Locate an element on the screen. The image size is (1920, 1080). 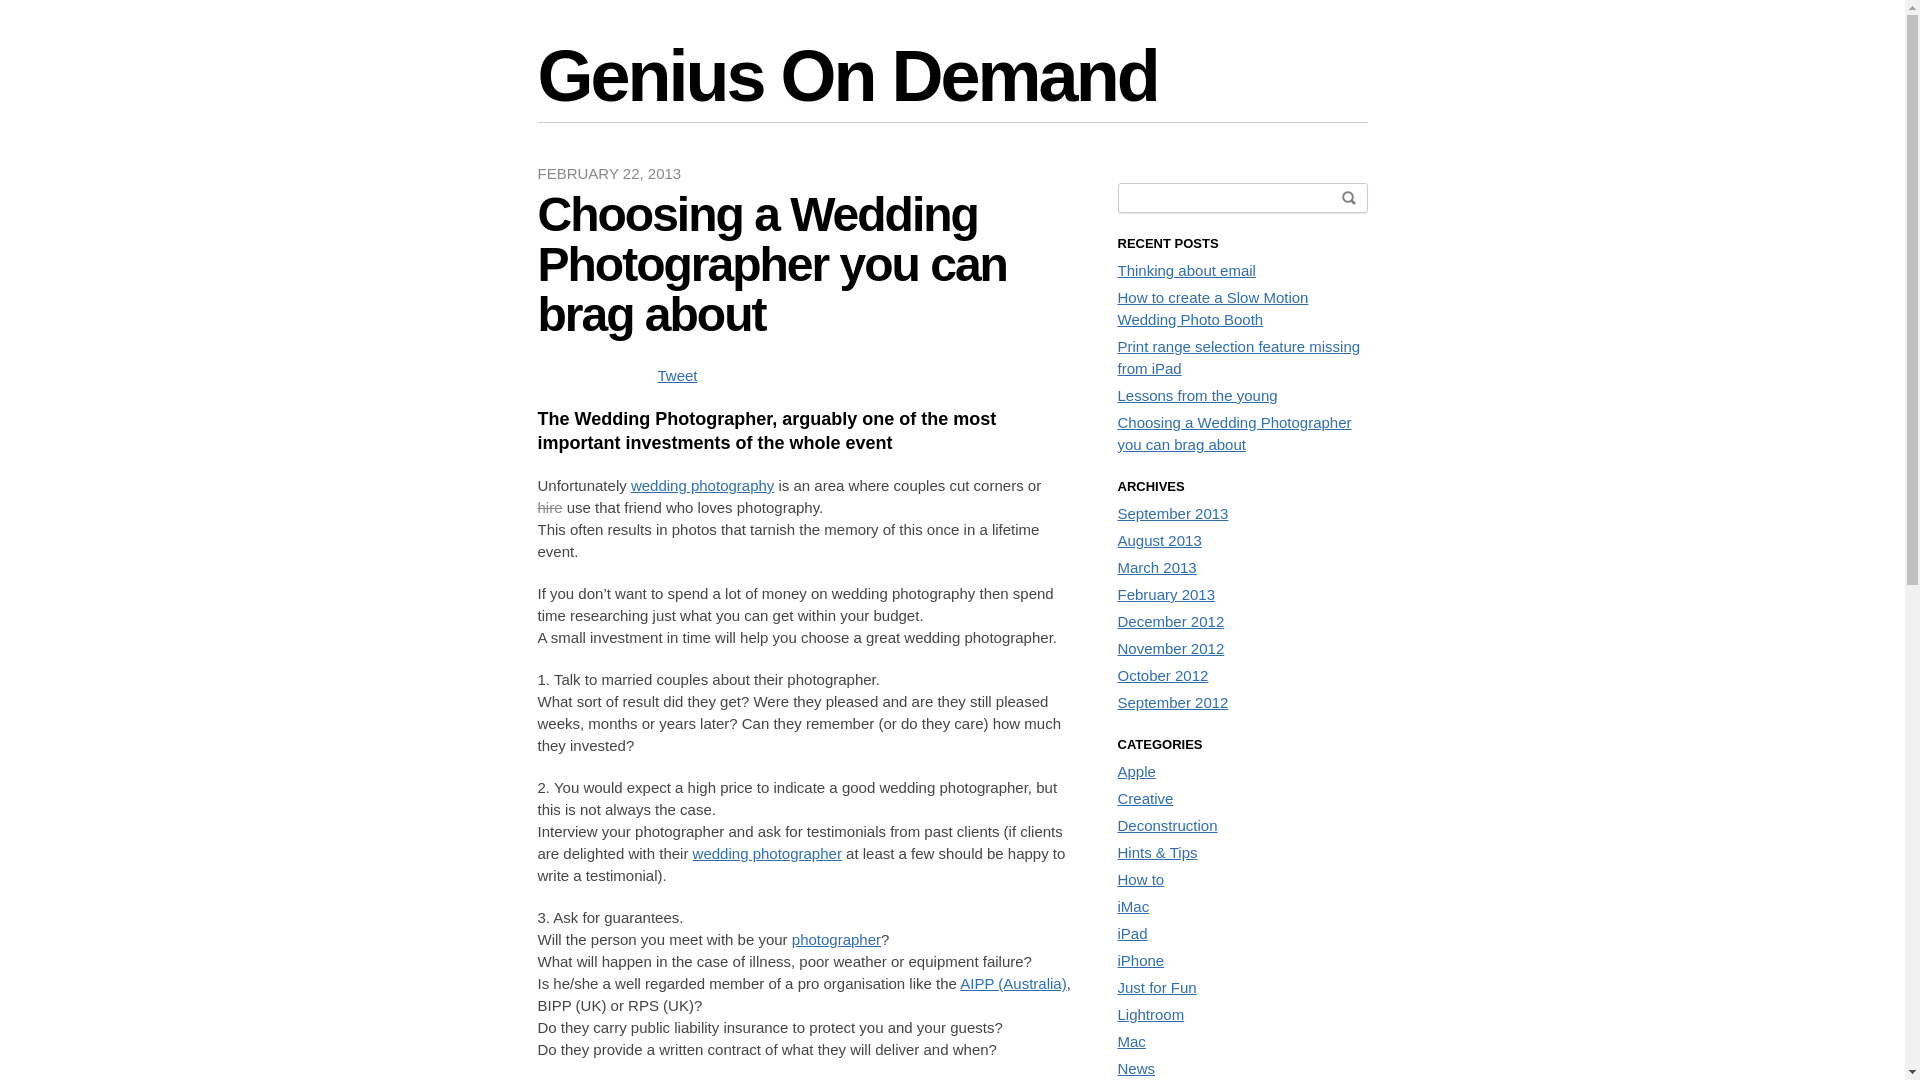
iPad is located at coordinates (1133, 934).